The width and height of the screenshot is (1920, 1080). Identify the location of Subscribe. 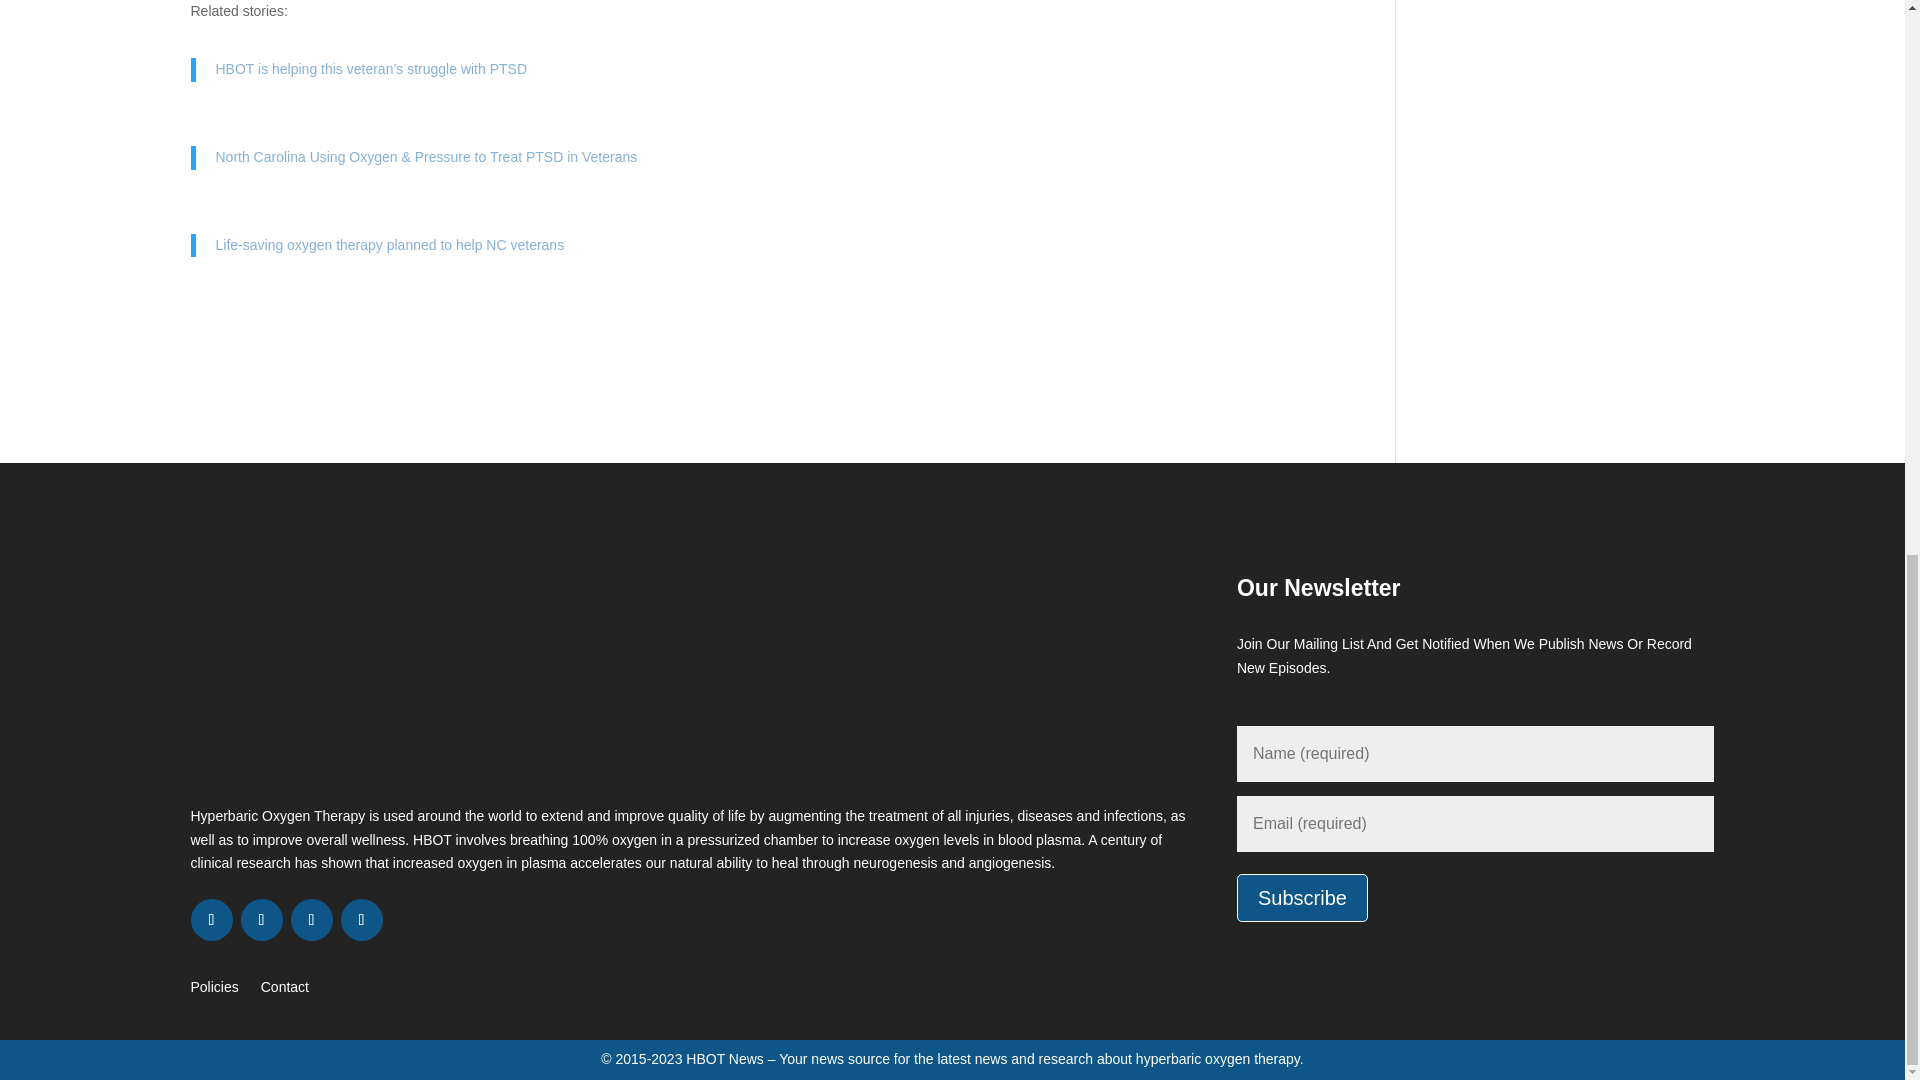
(1302, 898).